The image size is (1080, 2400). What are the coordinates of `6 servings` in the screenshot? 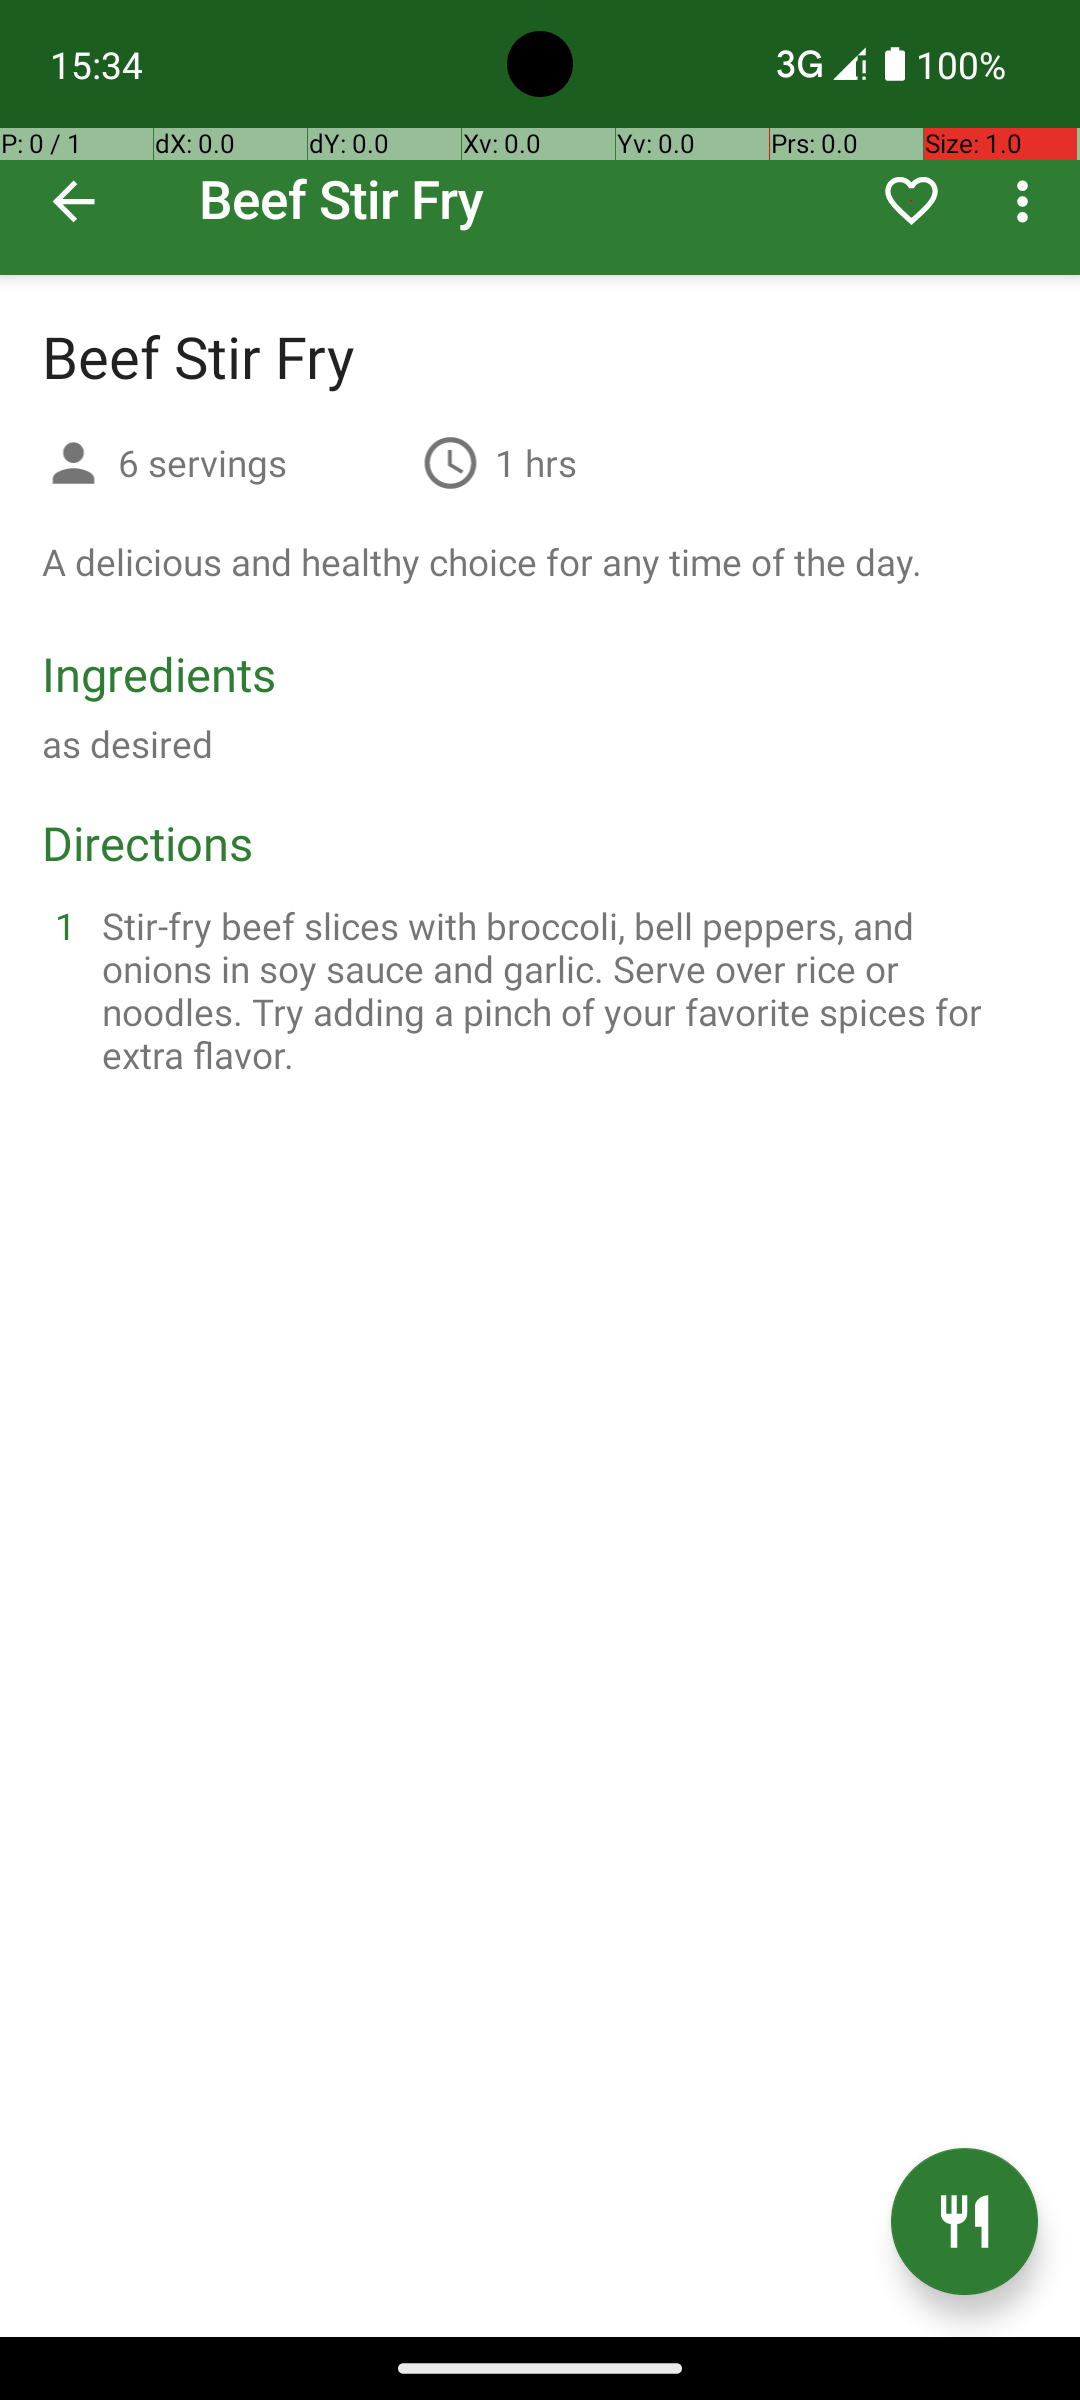 It's located at (262, 462).